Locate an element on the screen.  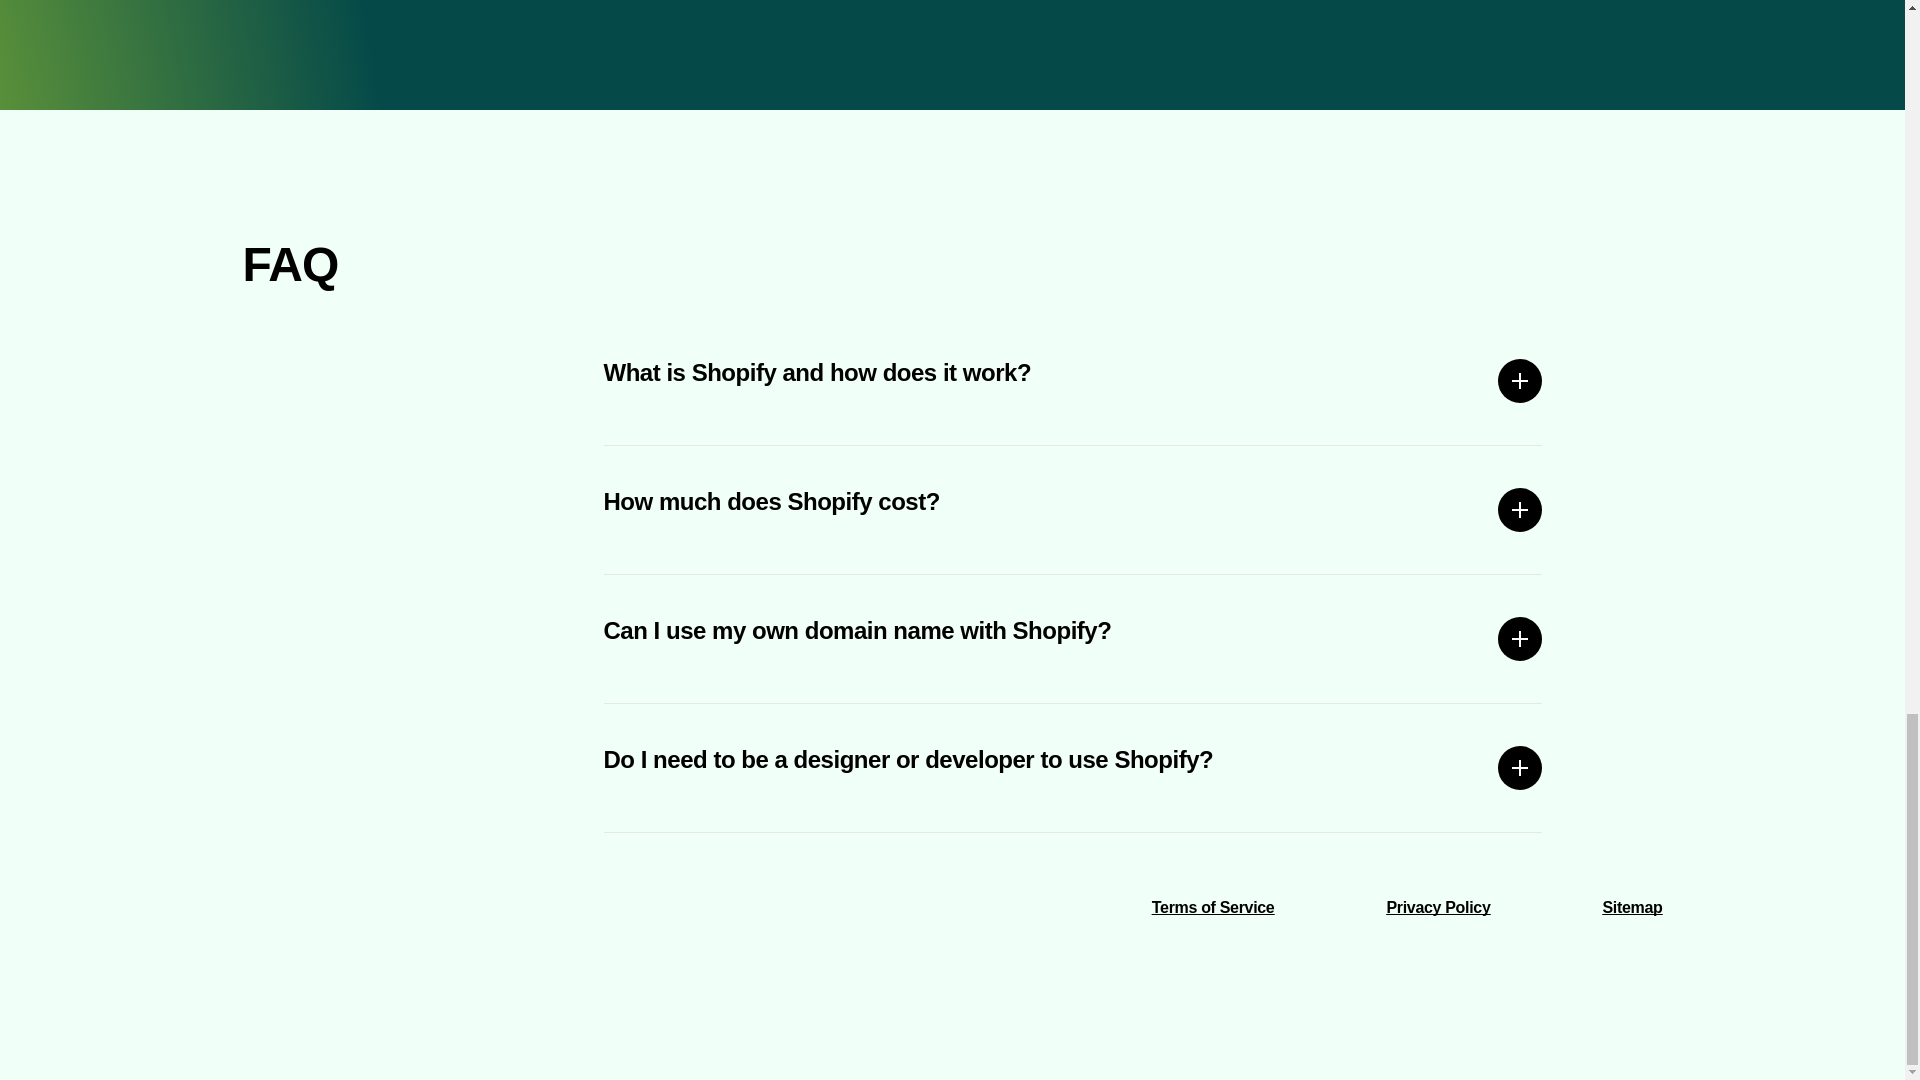
Can I use my own domain name with Shopify? is located at coordinates (1074, 638).